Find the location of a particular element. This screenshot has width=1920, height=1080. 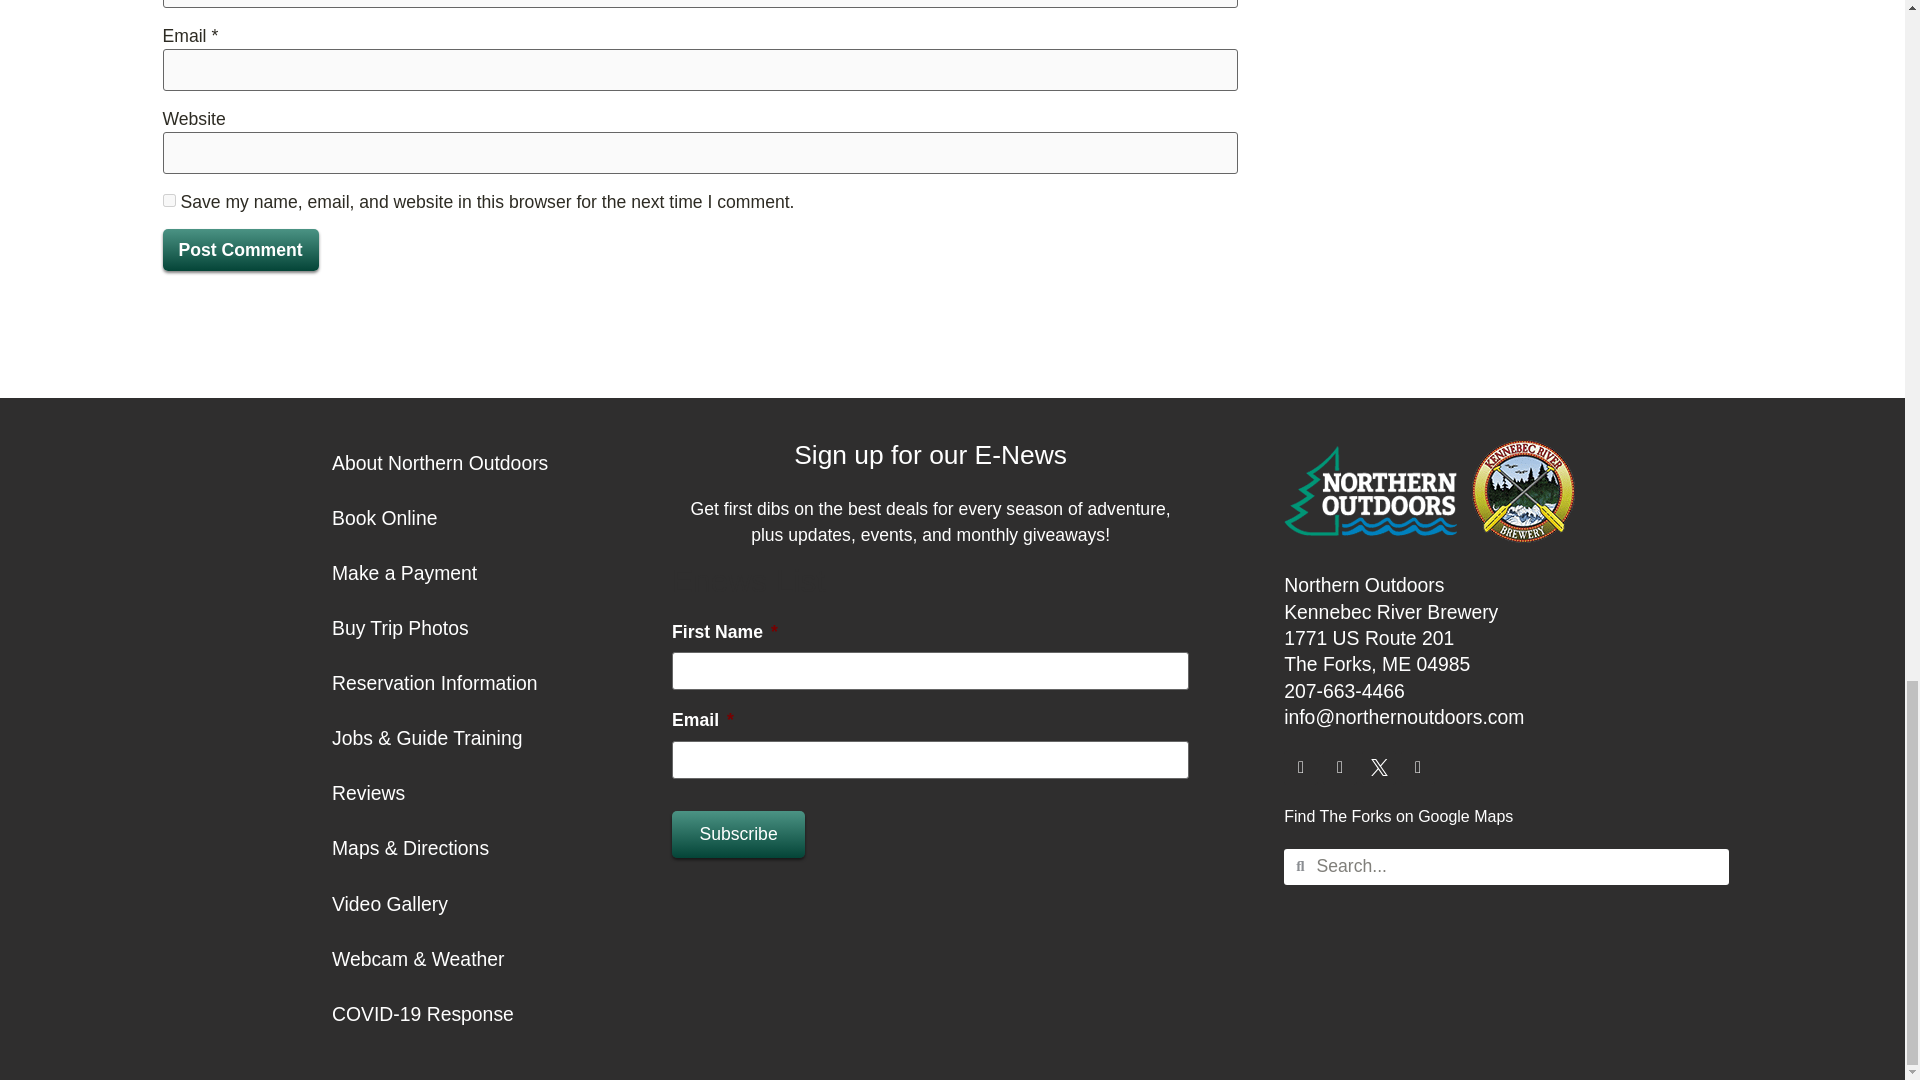

yes is located at coordinates (168, 200).